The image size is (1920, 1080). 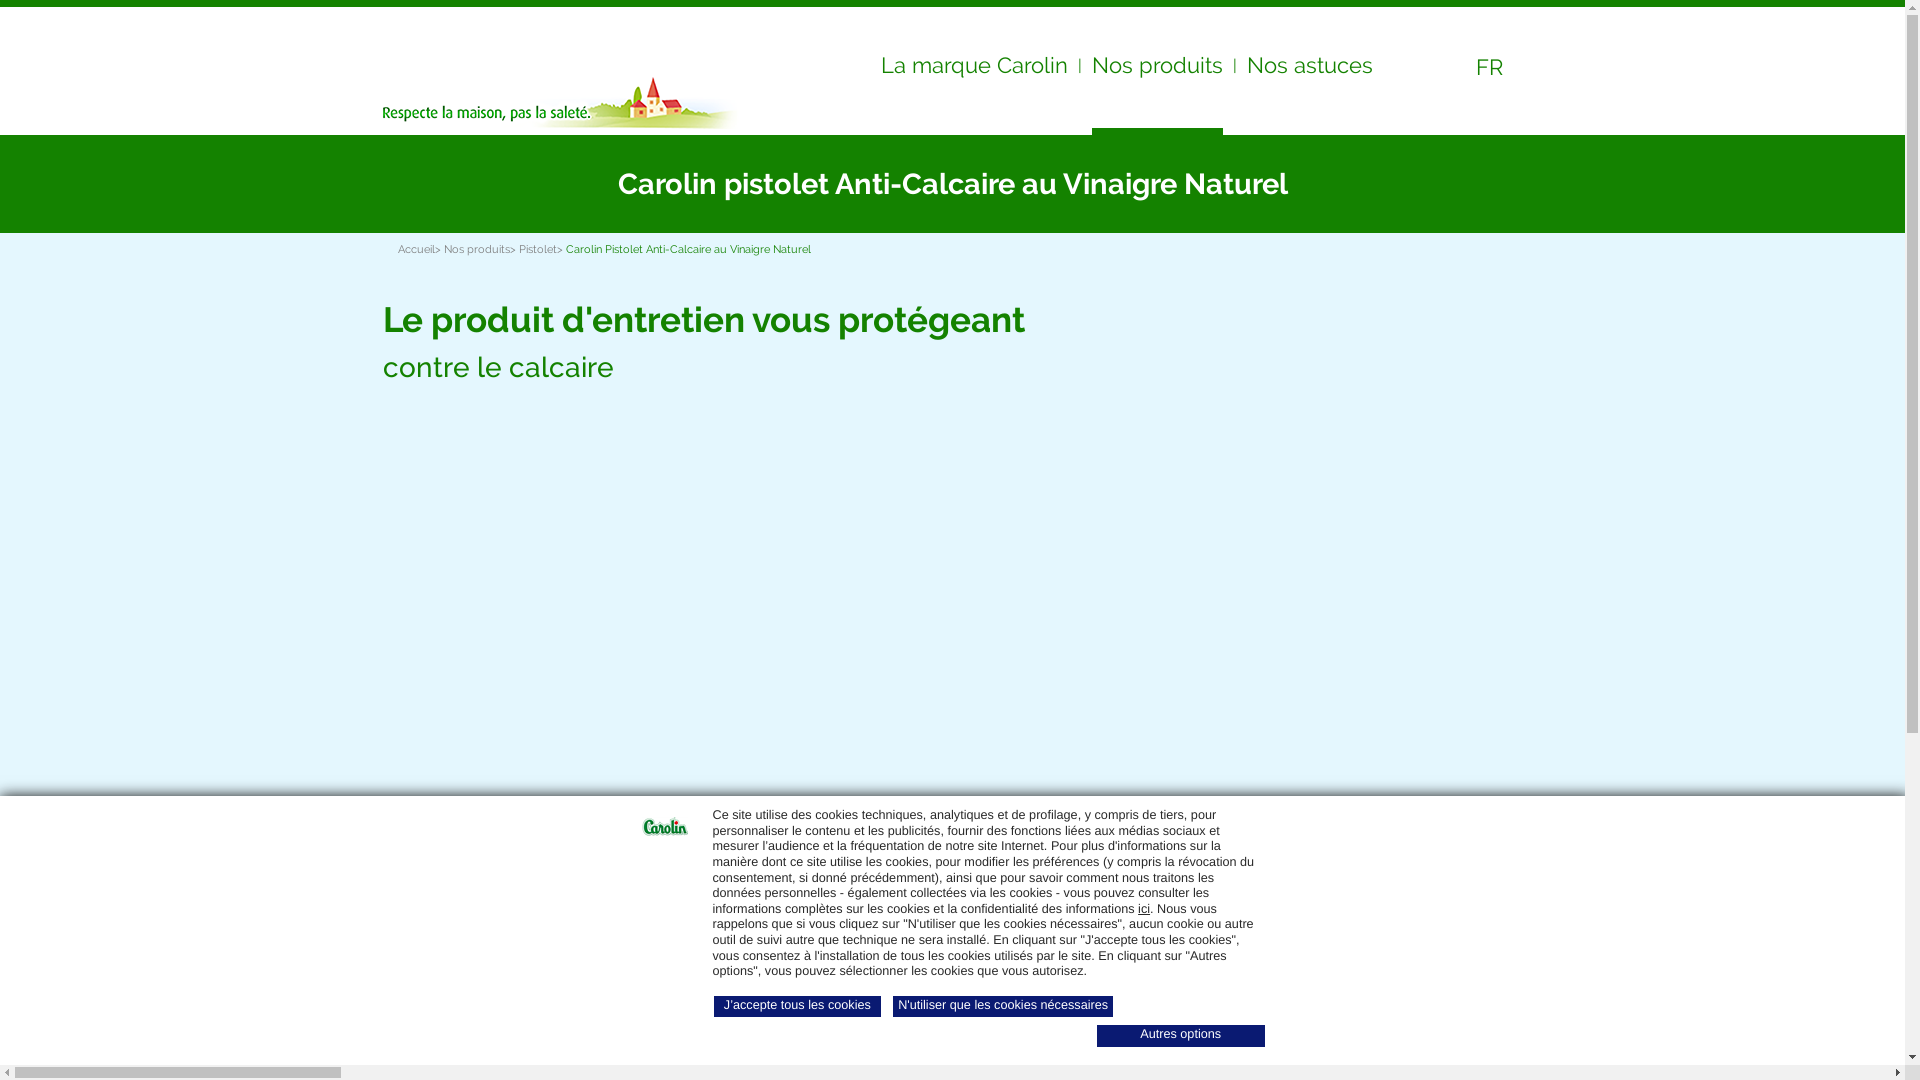 What do you see at coordinates (974, 71) in the screenshot?
I see `La marque Carolin` at bounding box center [974, 71].